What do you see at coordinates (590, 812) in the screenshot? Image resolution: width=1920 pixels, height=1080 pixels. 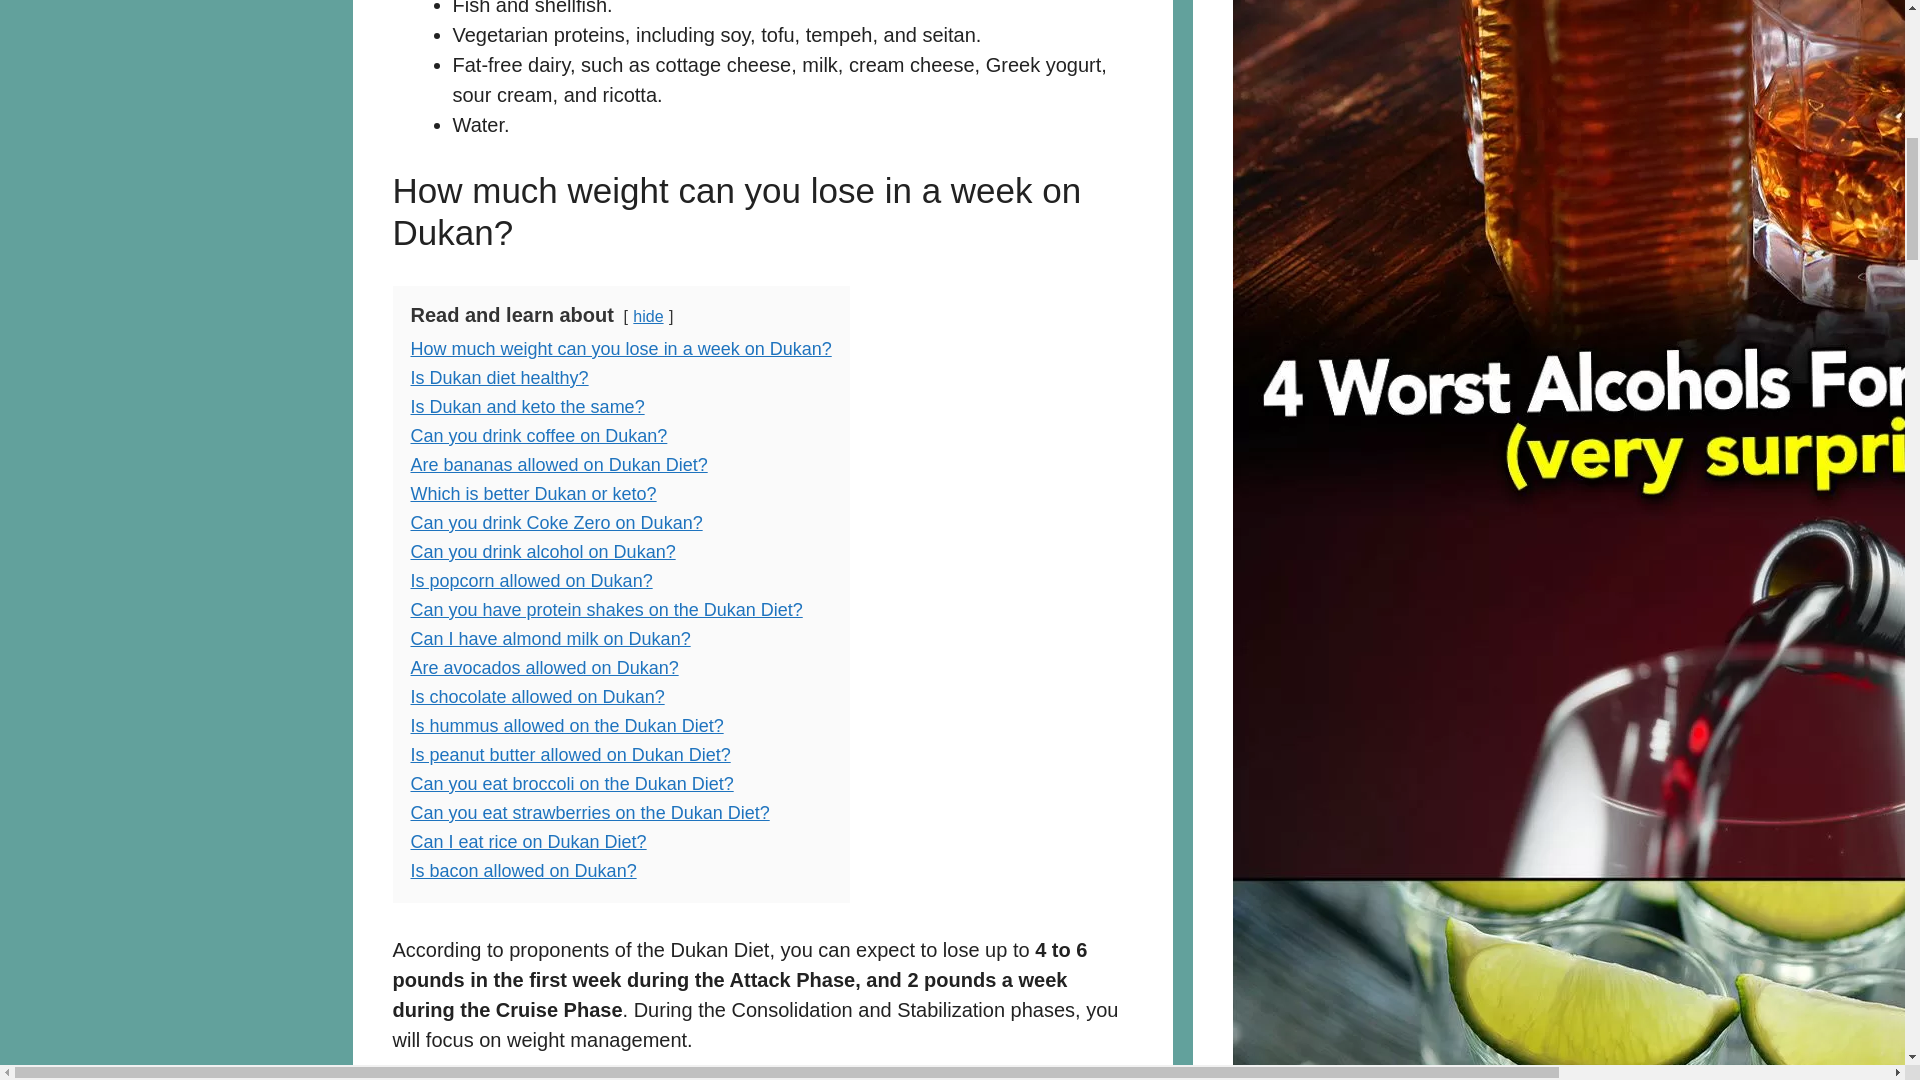 I see `Can you eat strawberries on the Dukan Diet?` at bounding box center [590, 812].